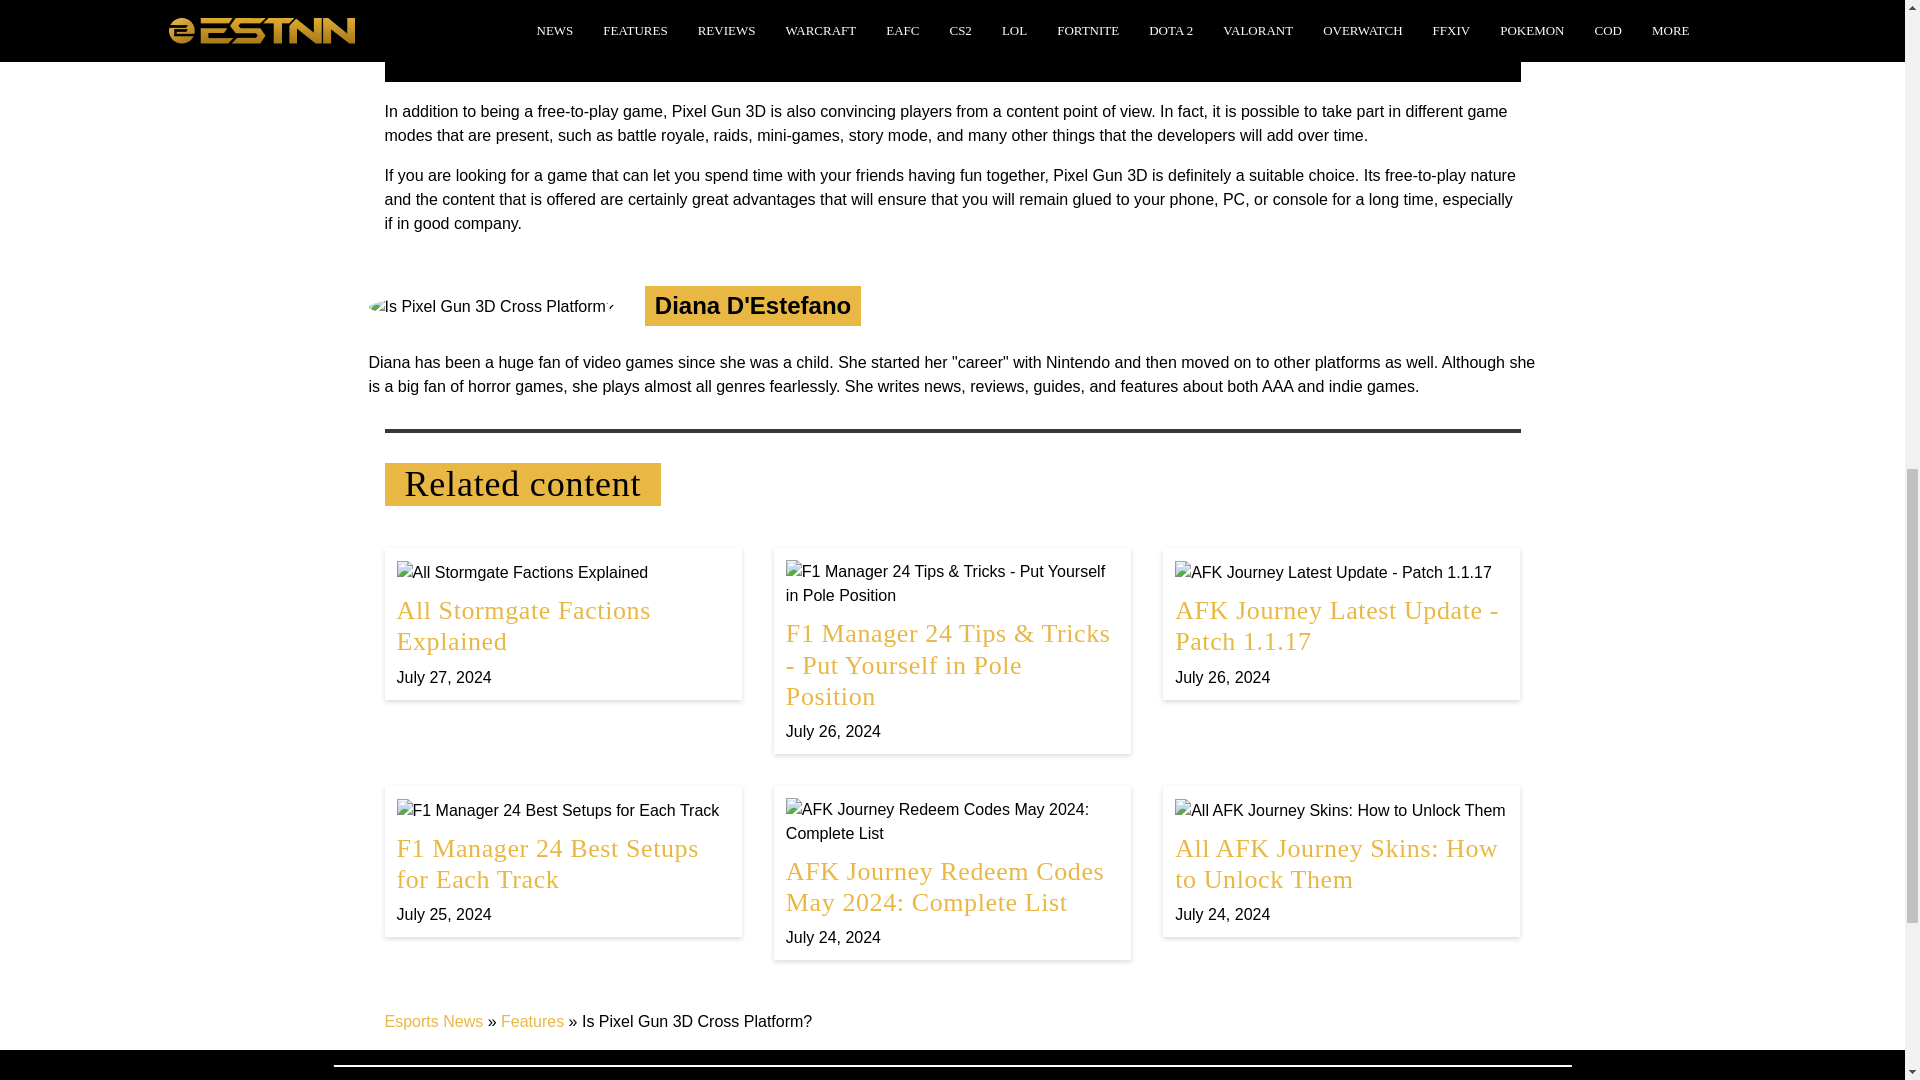 The height and width of the screenshot is (1080, 1920). Describe the element at coordinates (1341, 623) in the screenshot. I see `Esports News` at that location.